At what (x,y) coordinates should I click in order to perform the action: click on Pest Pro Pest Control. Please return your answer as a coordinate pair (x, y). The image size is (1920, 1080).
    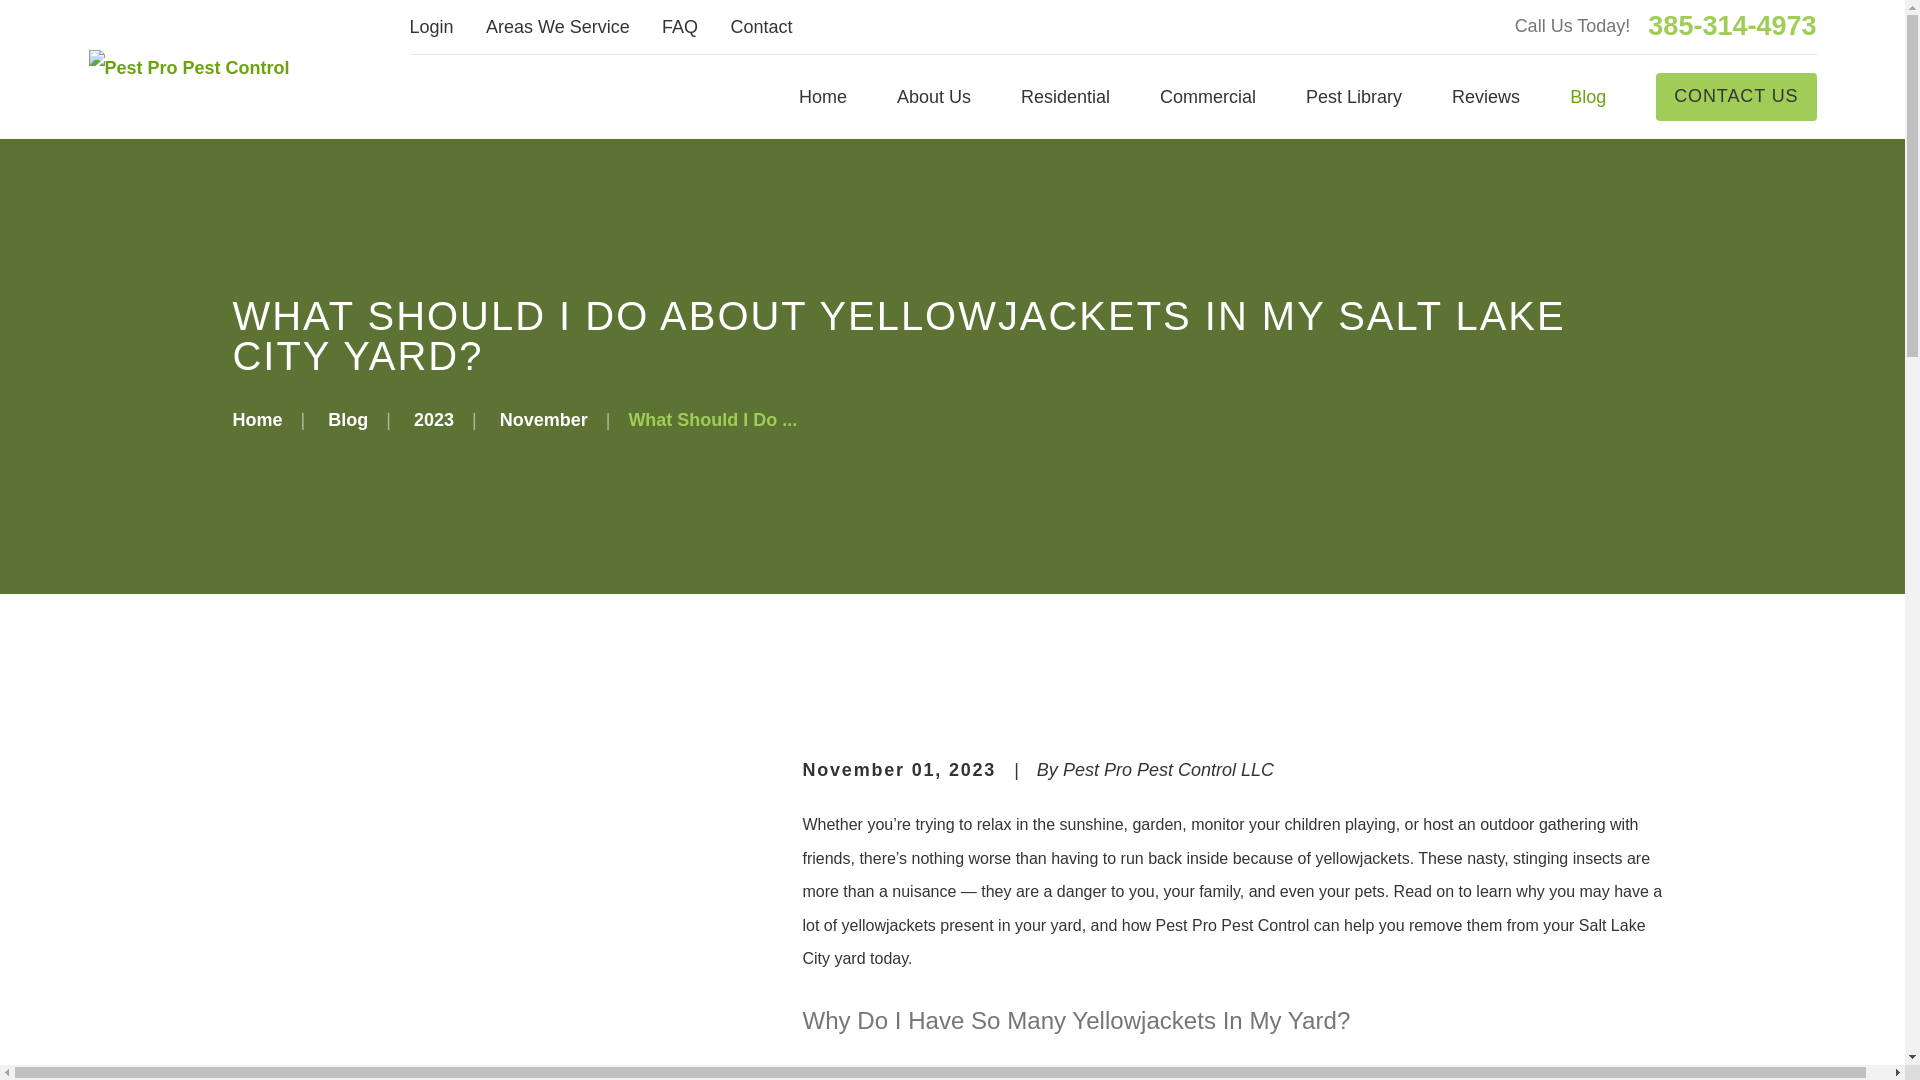
    Looking at the image, I should click on (188, 68).